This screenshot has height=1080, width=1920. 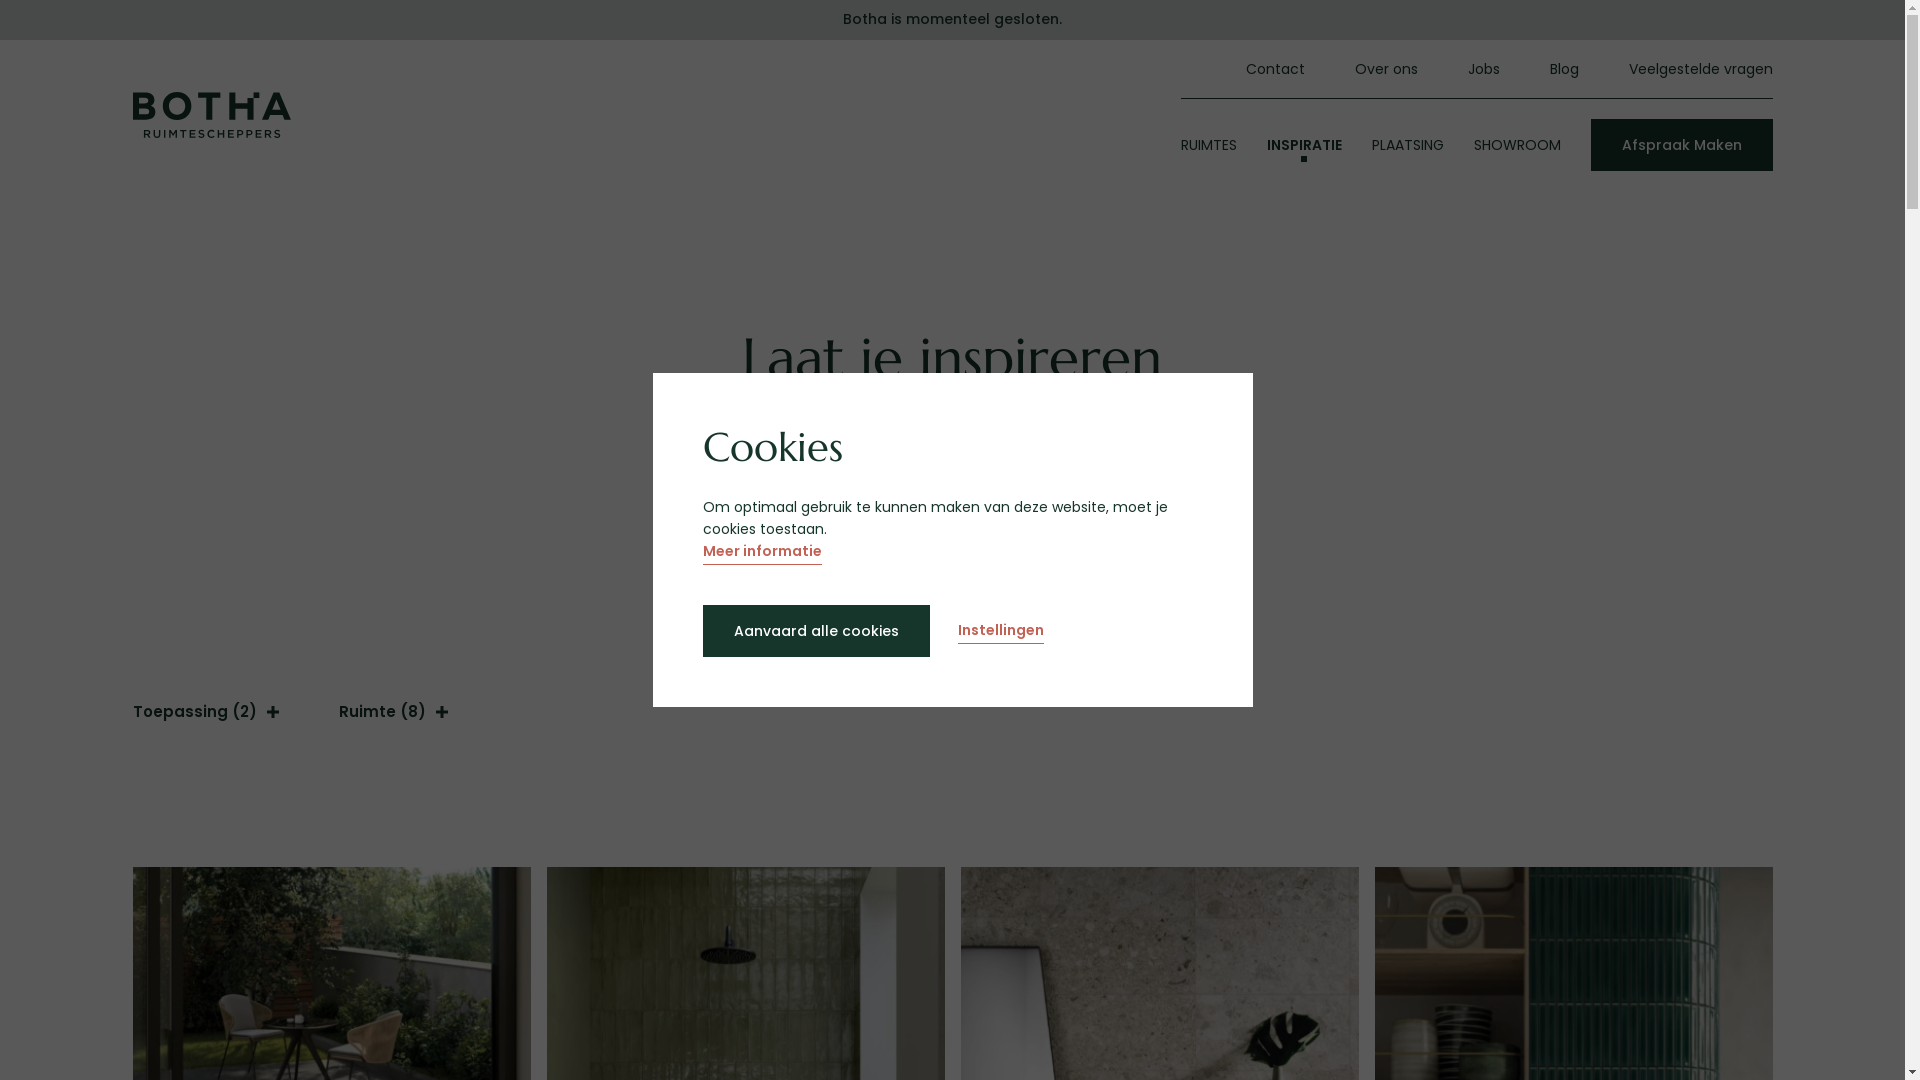 What do you see at coordinates (205, 716) in the screenshot?
I see `Toepassing (2)` at bounding box center [205, 716].